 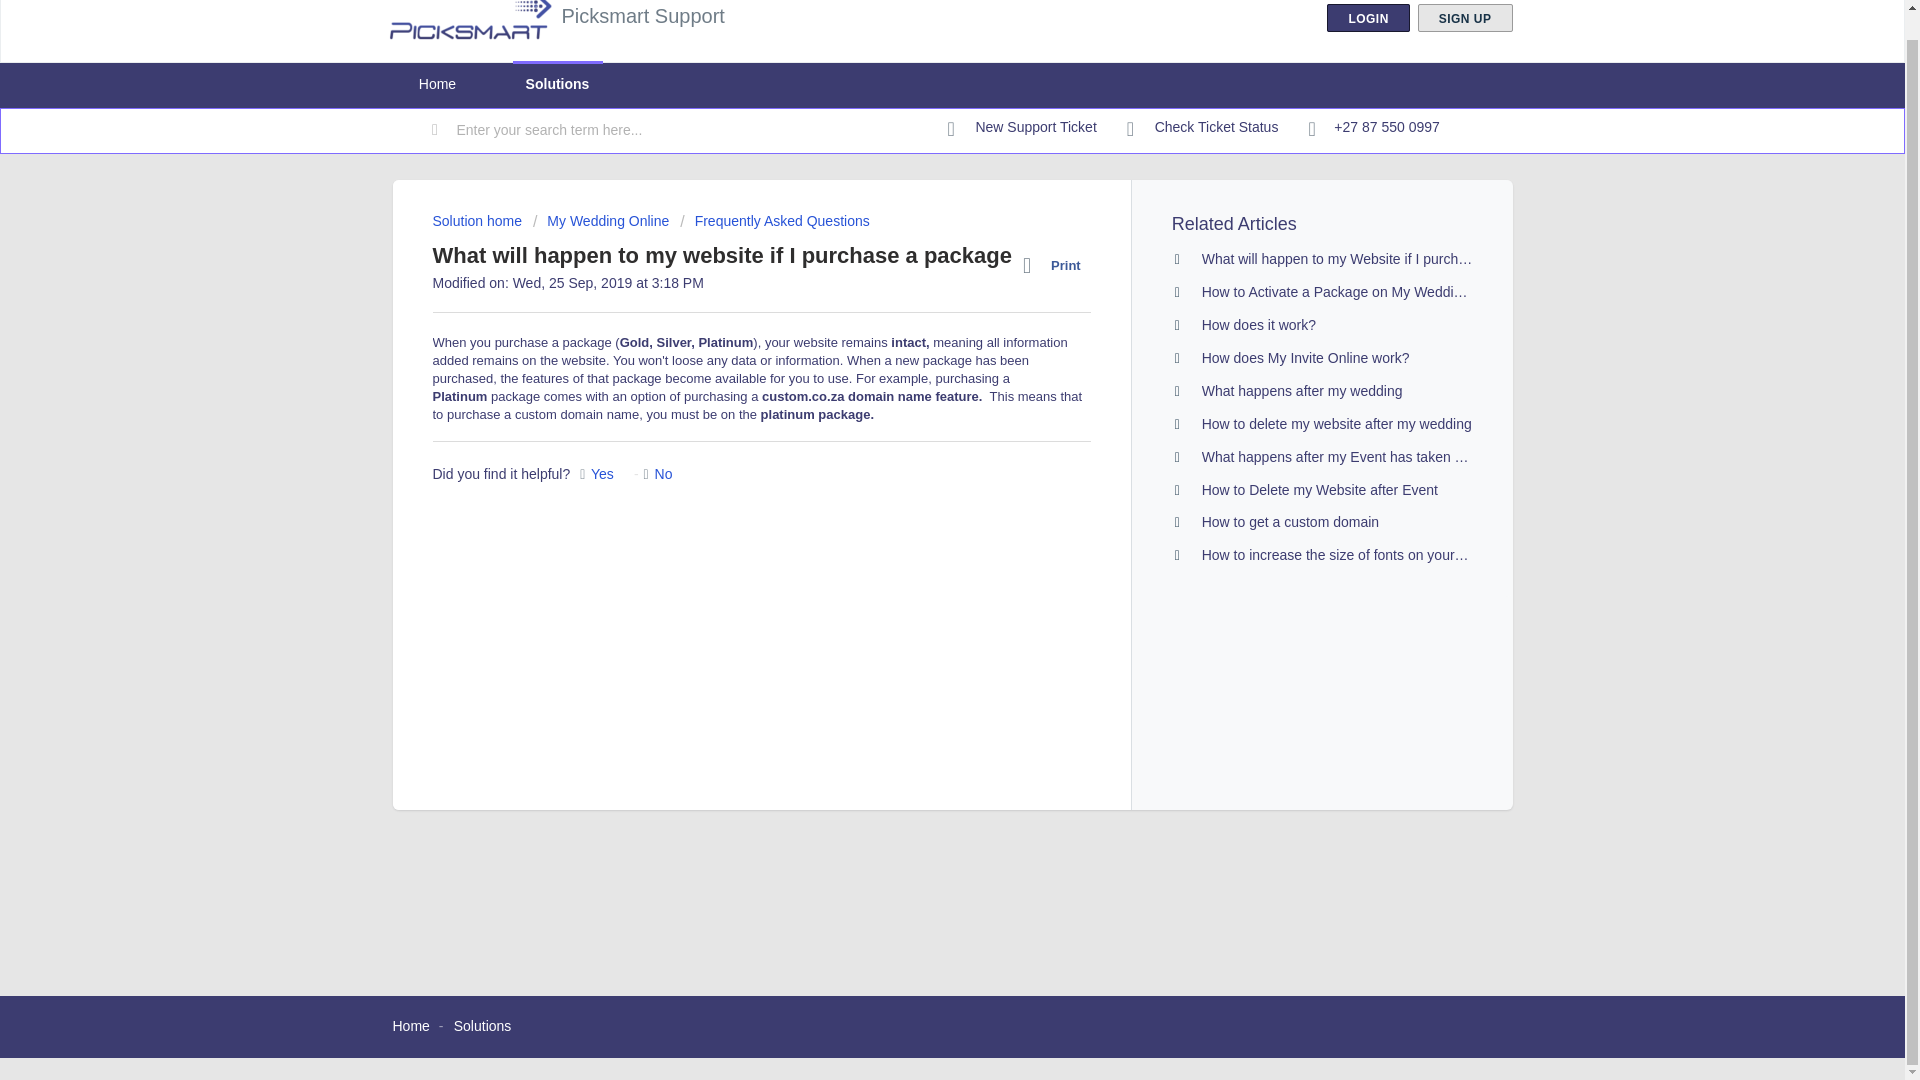 I want to click on What happens after my wedding, so click(x=1302, y=390).